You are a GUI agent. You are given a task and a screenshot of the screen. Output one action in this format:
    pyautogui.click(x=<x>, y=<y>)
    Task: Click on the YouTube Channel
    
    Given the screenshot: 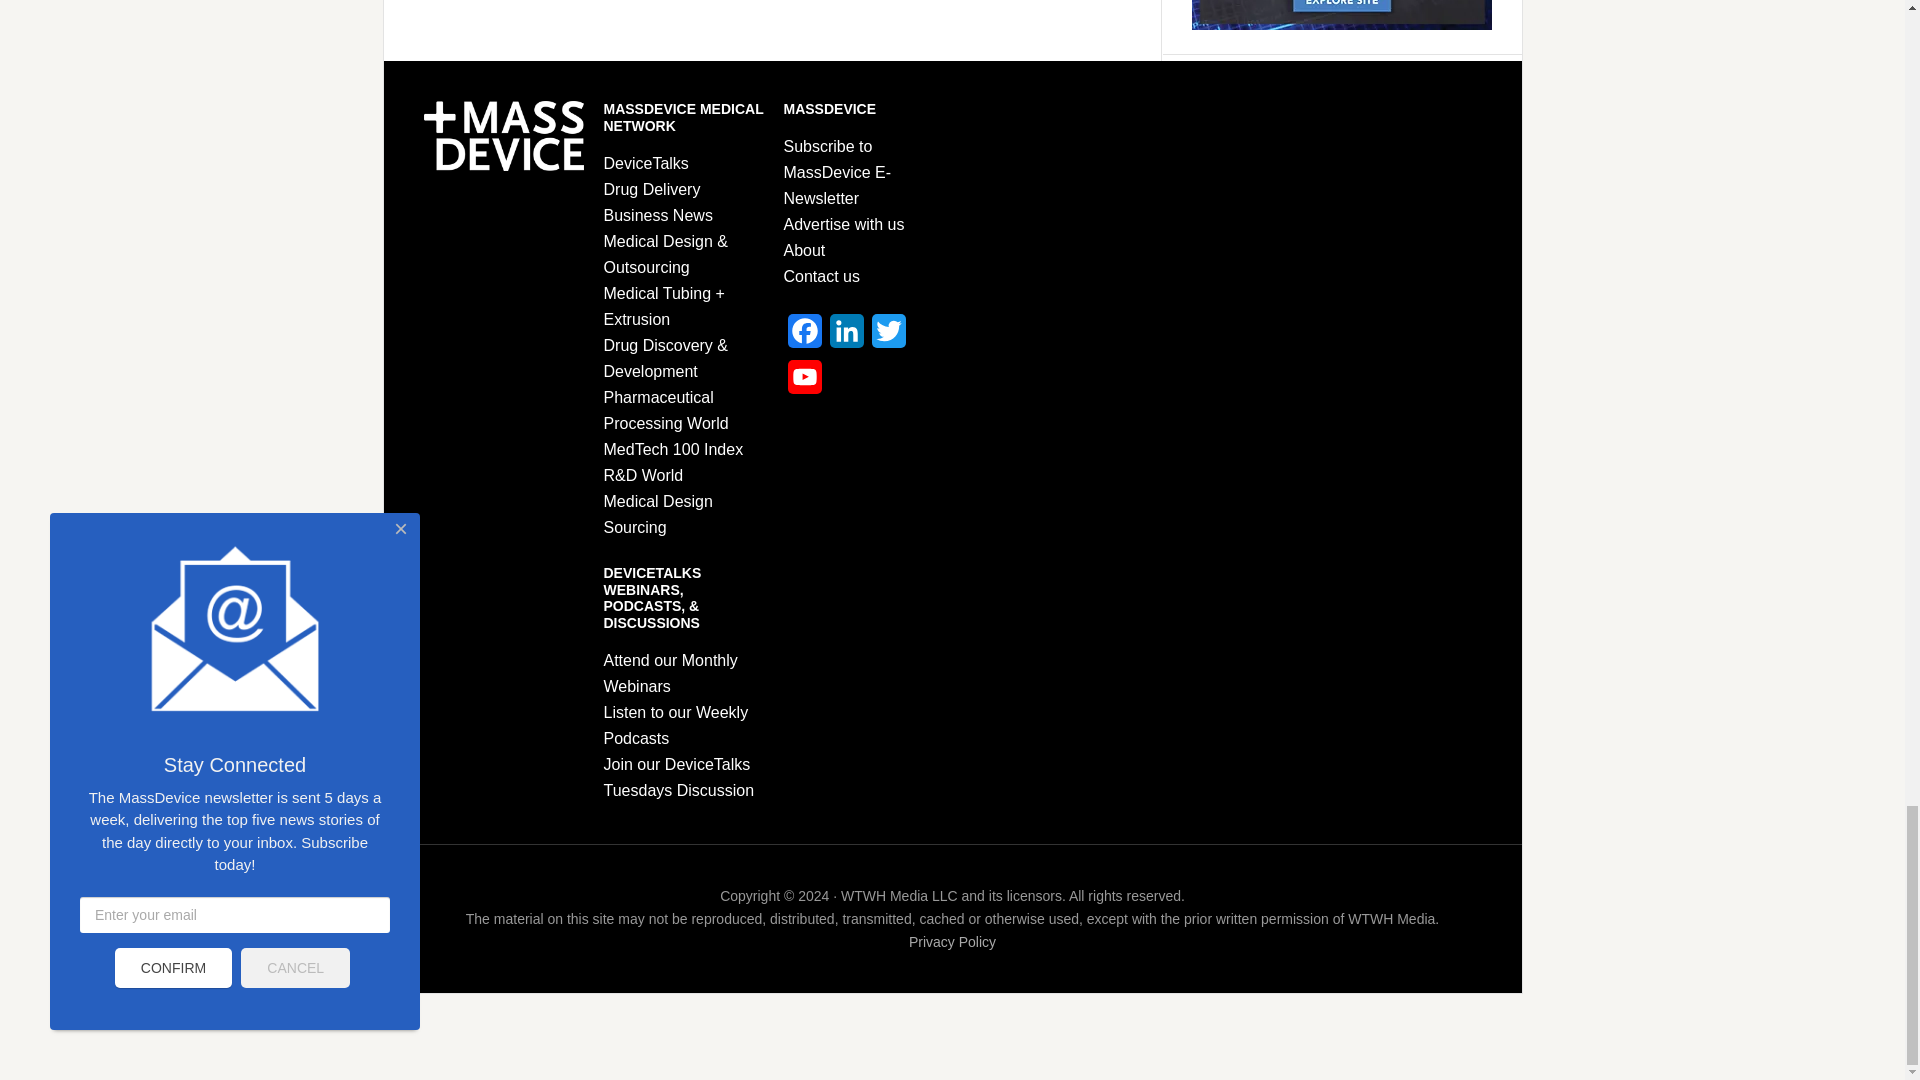 What is the action you would take?
    pyautogui.click(x=804, y=382)
    